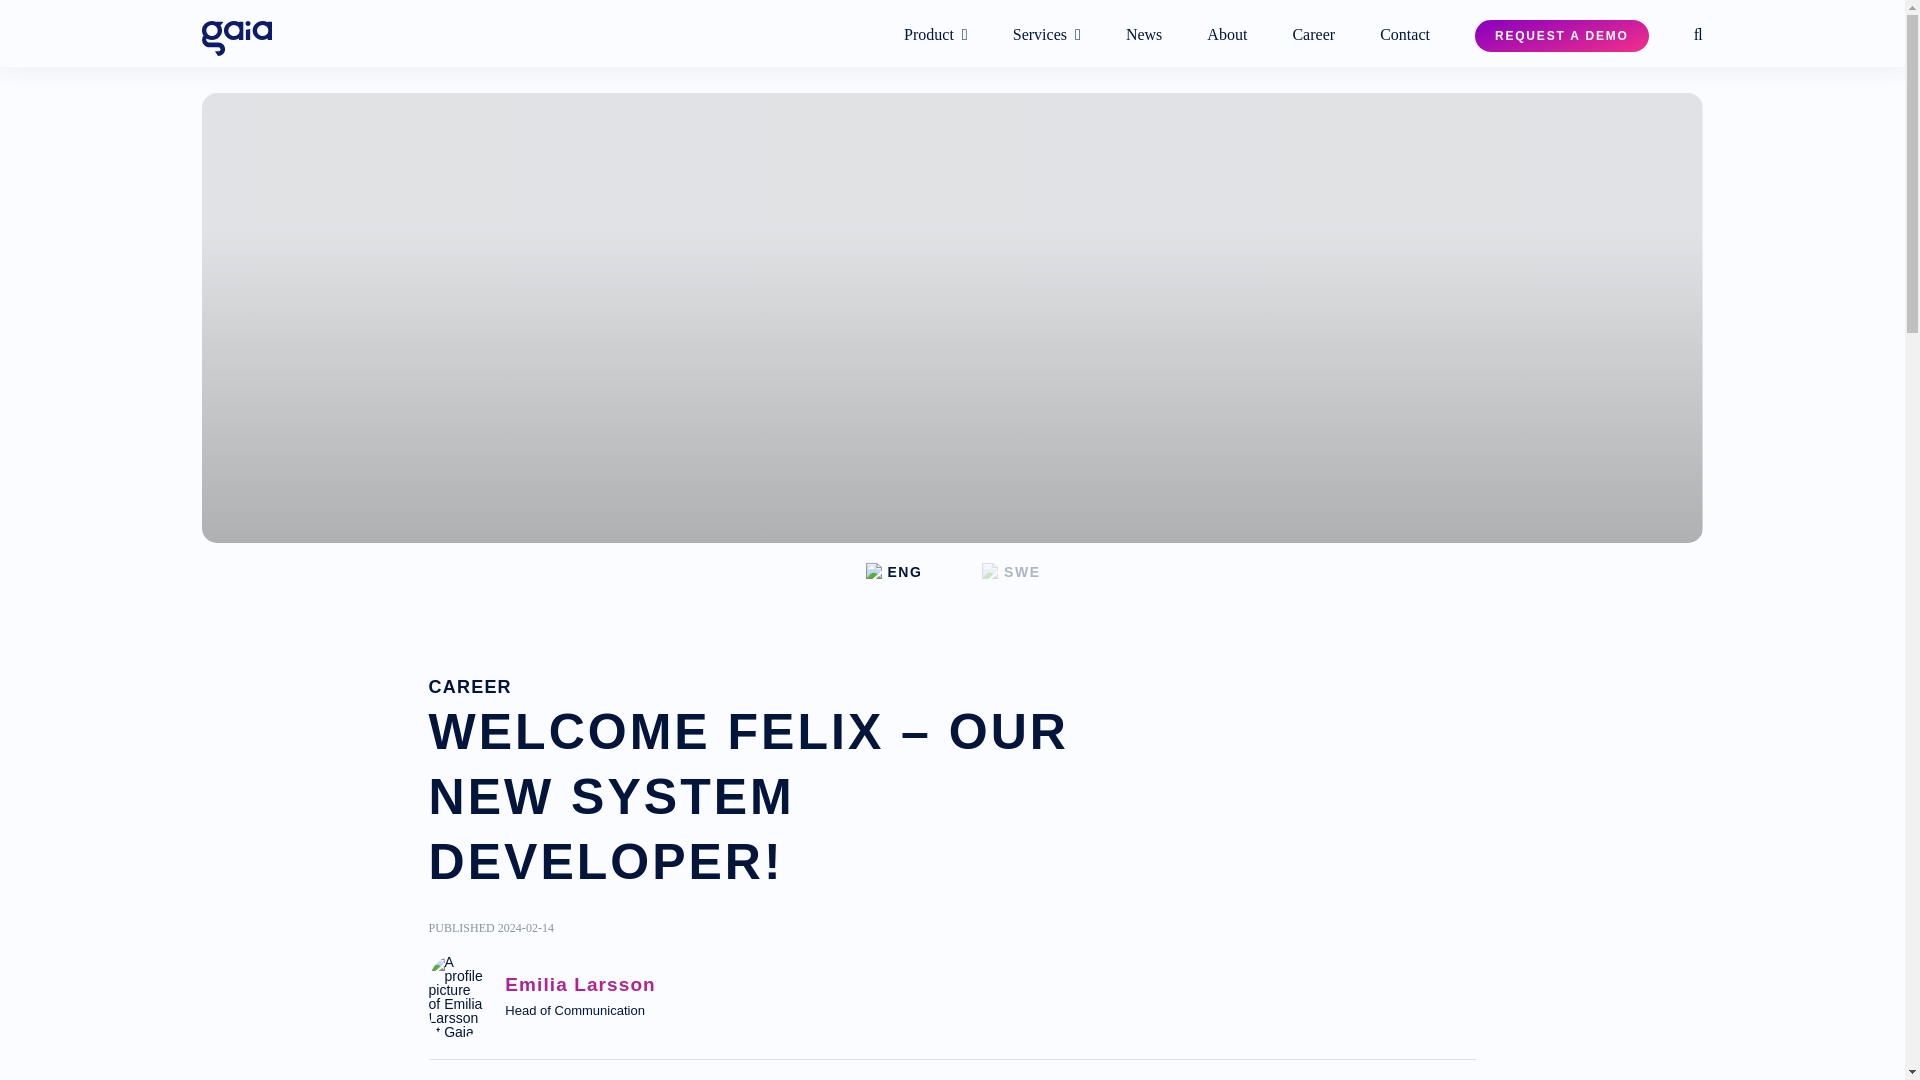 The width and height of the screenshot is (1920, 1080). What do you see at coordinates (1562, 36) in the screenshot?
I see `REQUEST A DEMO` at bounding box center [1562, 36].